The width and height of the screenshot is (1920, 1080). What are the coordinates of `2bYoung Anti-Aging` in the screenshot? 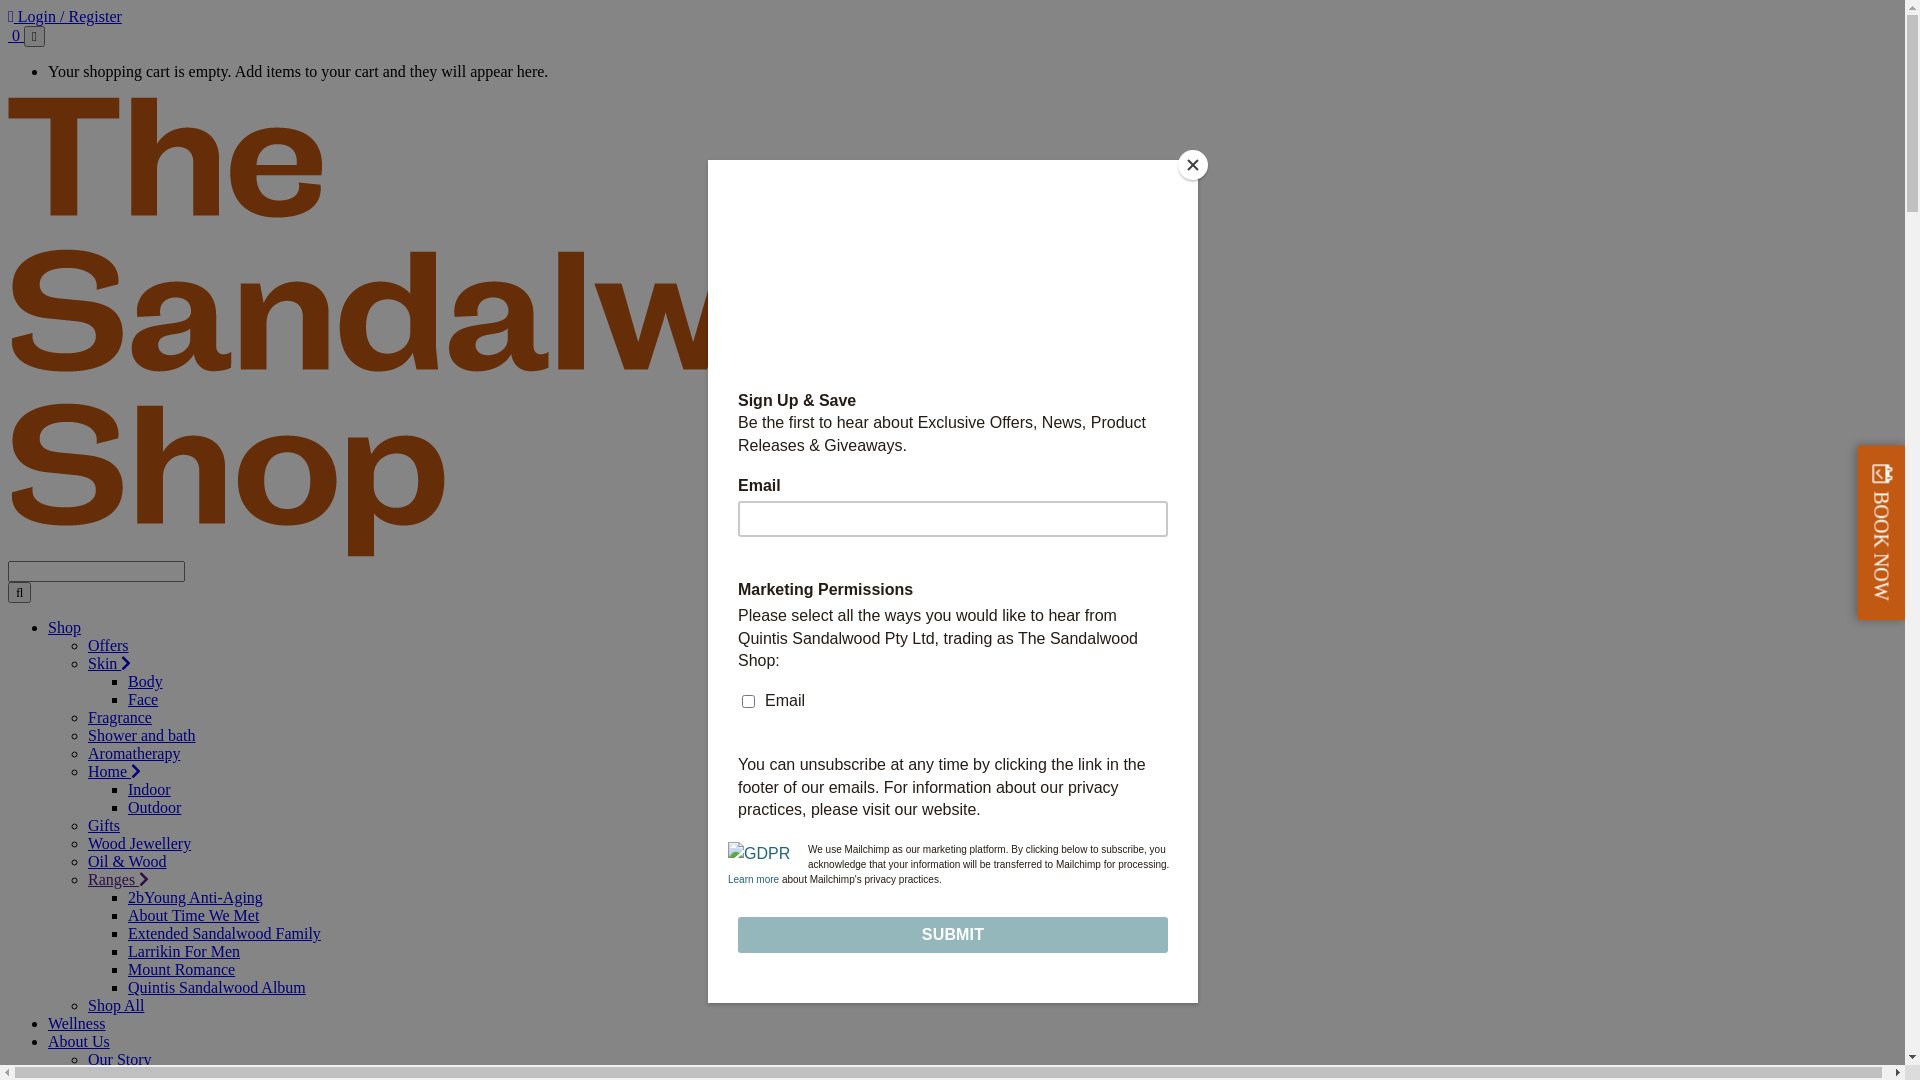 It's located at (196, 898).